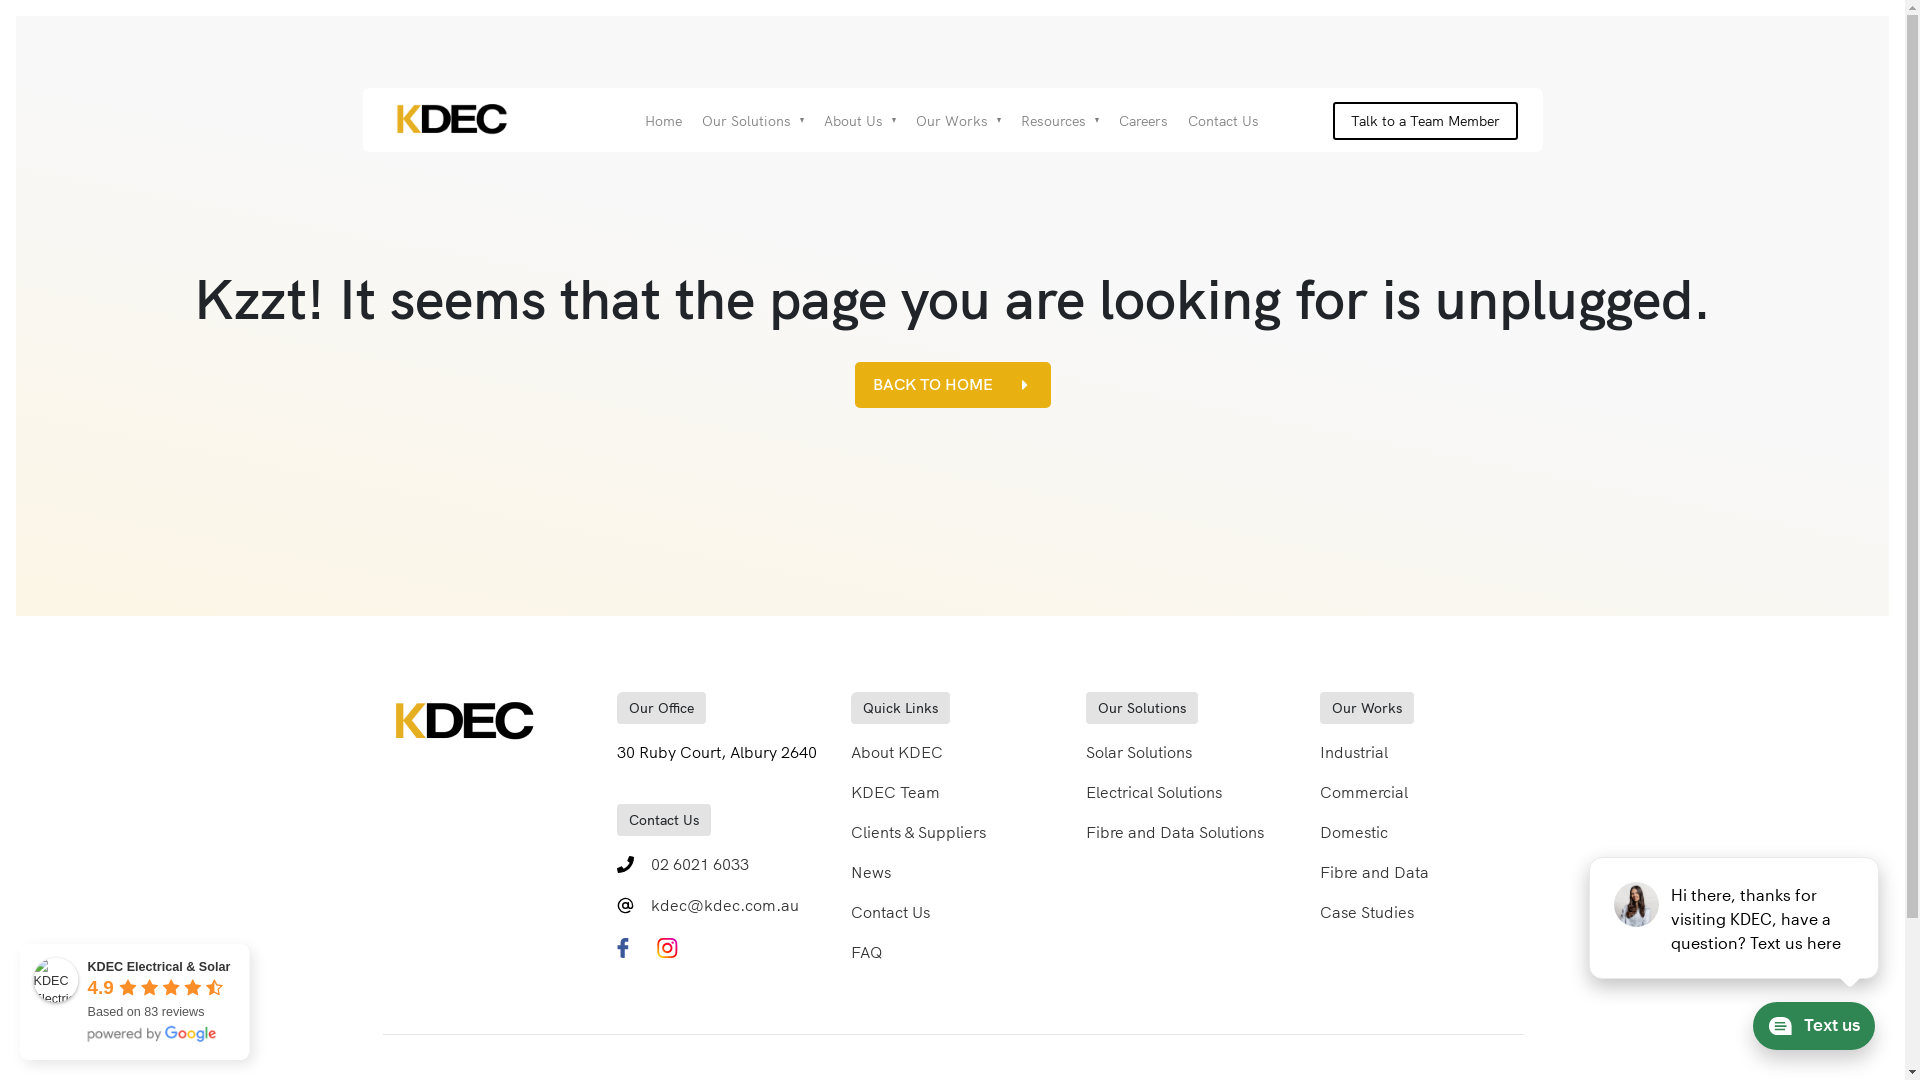 The height and width of the screenshot is (1080, 1920). I want to click on Industrial, so click(1354, 752).